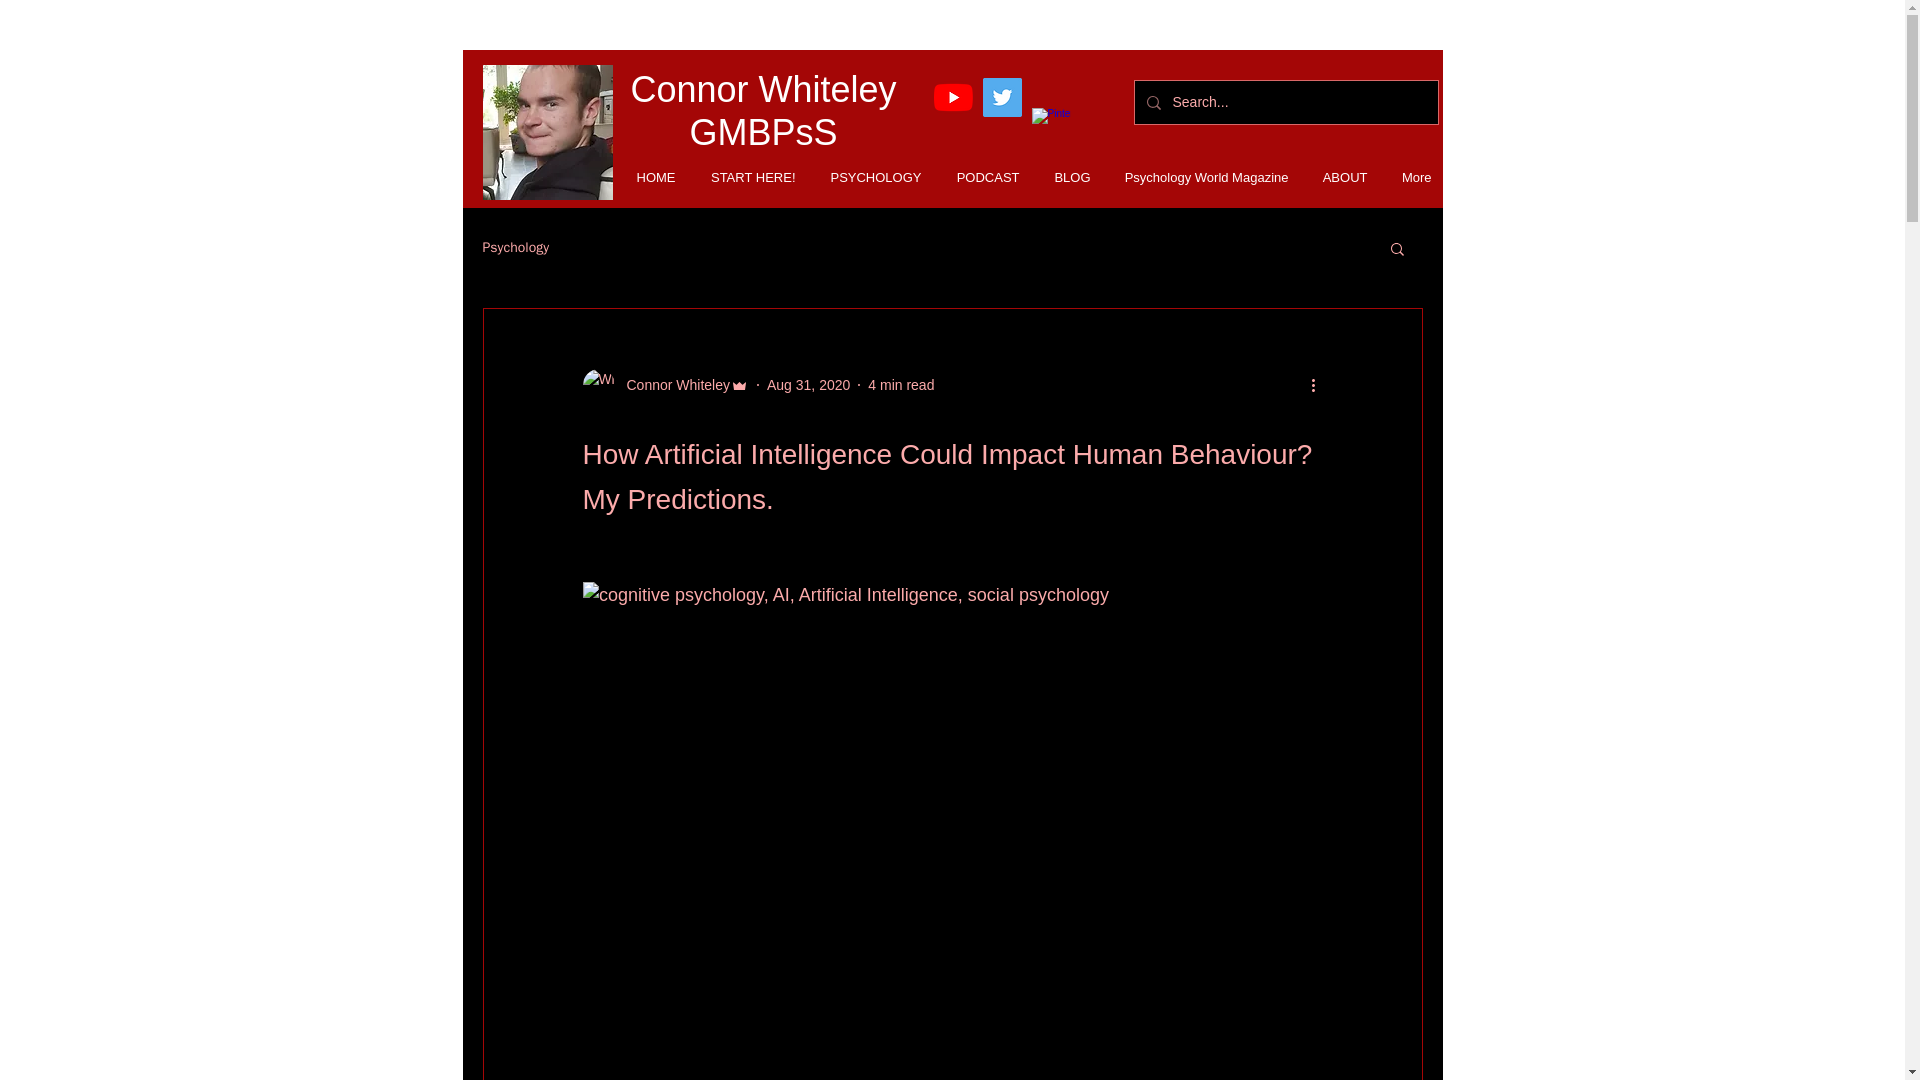 The height and width of the screenshot is (1080, 1920). What do you see at coordinates (1200, 178) in the screenshot?
I see `Psychology World Magazine` at bounding box center [1200, 178].